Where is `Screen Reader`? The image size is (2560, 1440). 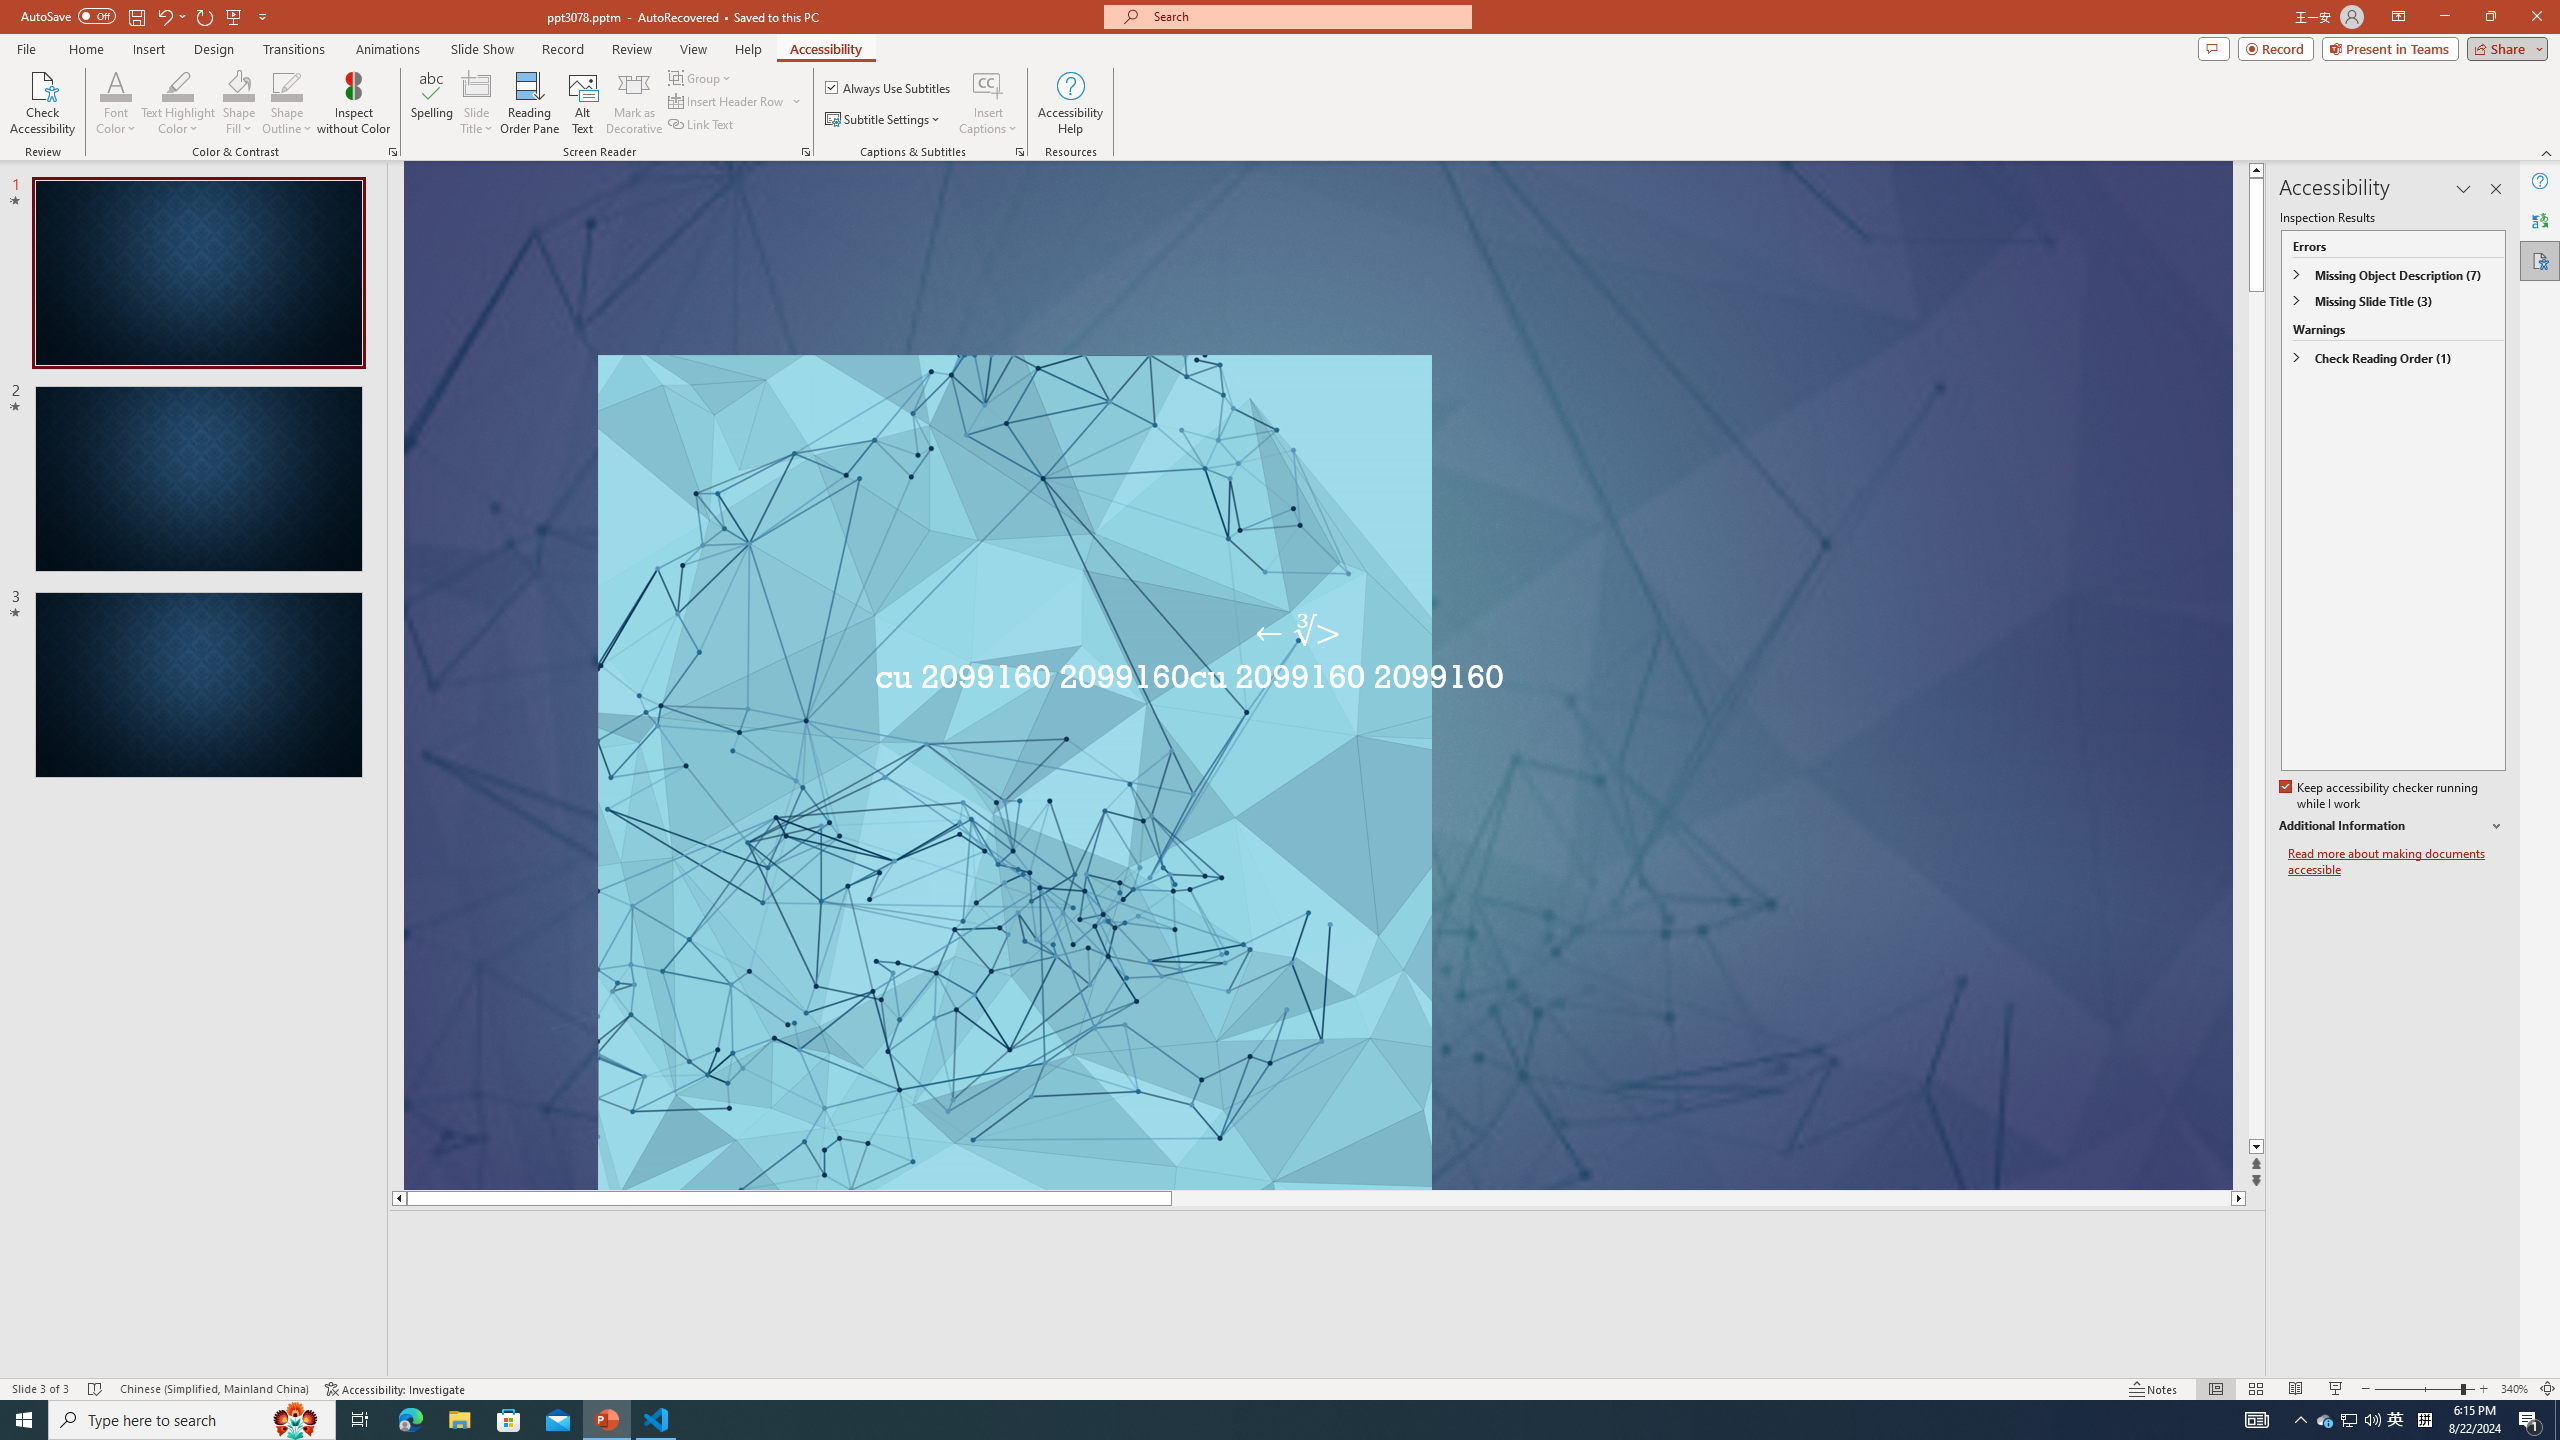
Screen Reader is located at coordinates (806, 152).